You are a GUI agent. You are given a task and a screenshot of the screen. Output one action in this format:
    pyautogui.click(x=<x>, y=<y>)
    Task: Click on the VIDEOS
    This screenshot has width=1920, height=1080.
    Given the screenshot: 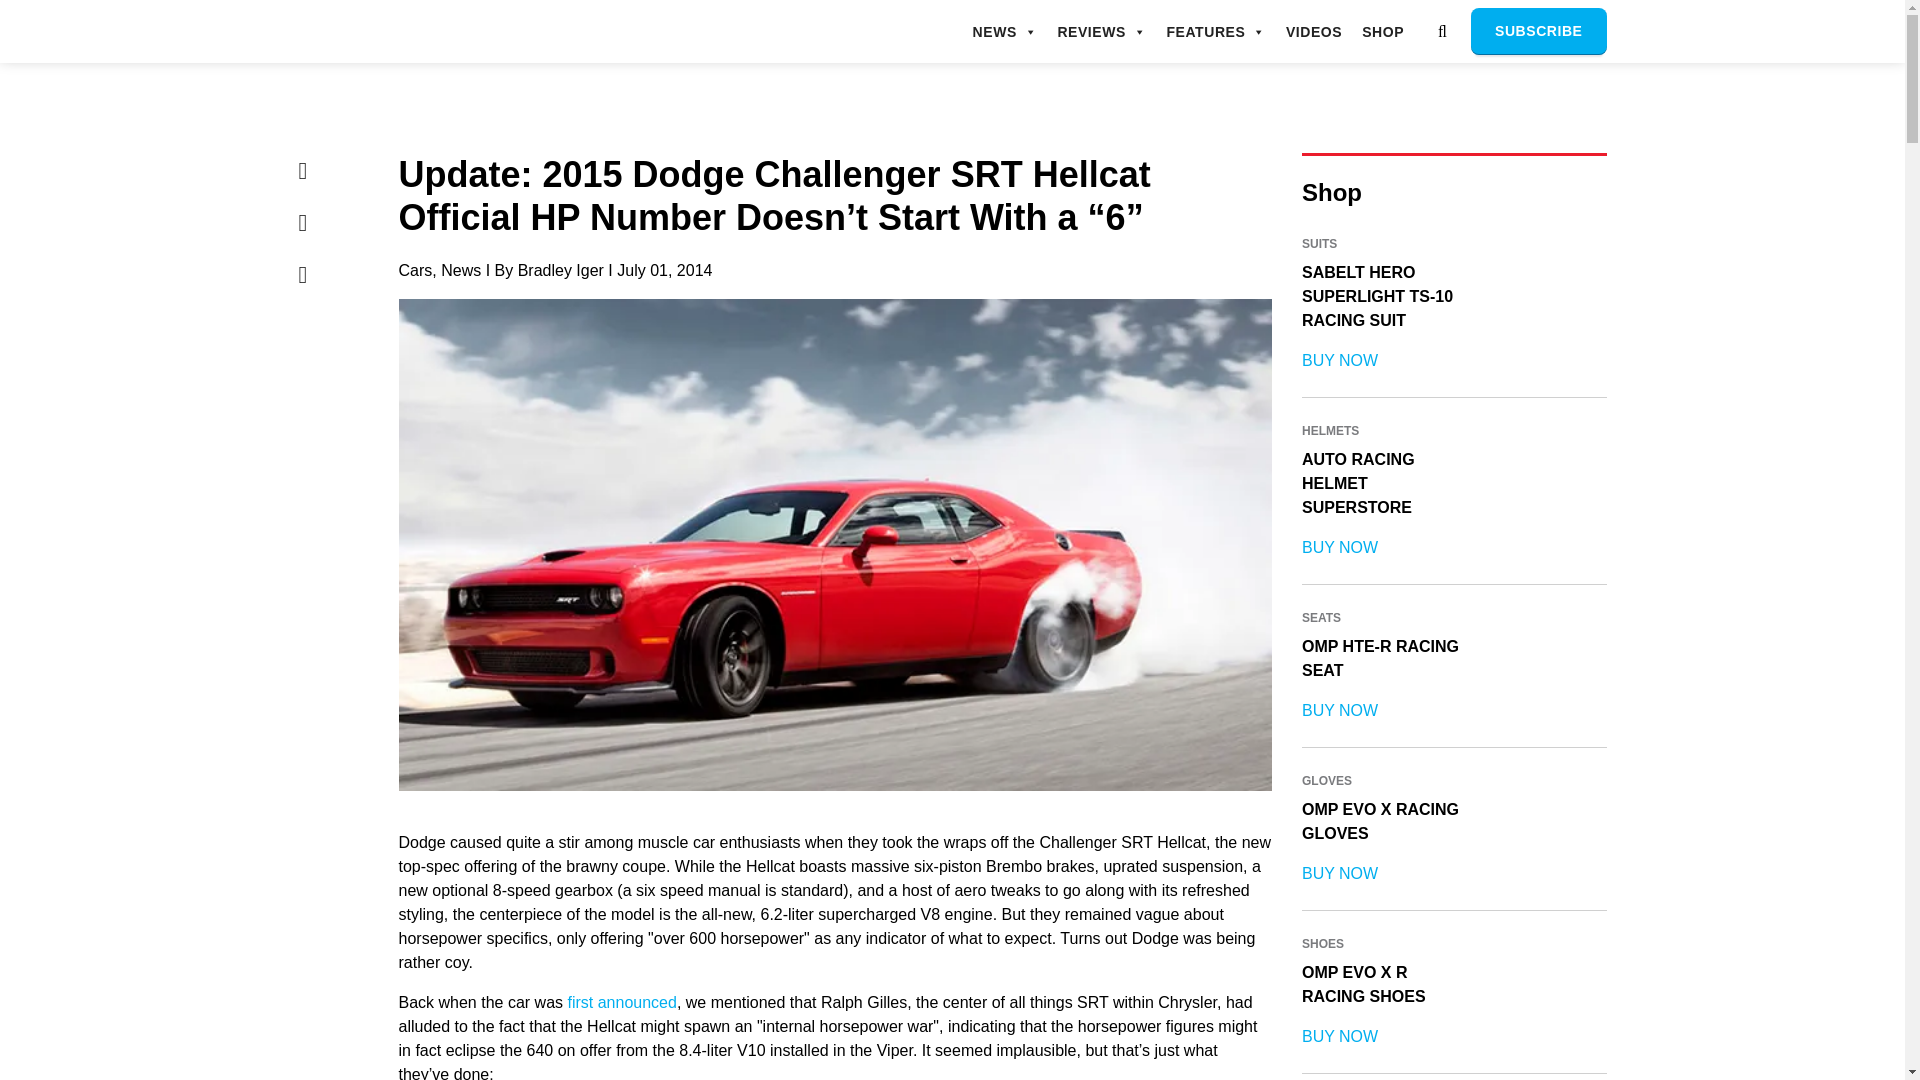 What is the action you would take?
    pyautogui.click(x=1314, y=31)
    